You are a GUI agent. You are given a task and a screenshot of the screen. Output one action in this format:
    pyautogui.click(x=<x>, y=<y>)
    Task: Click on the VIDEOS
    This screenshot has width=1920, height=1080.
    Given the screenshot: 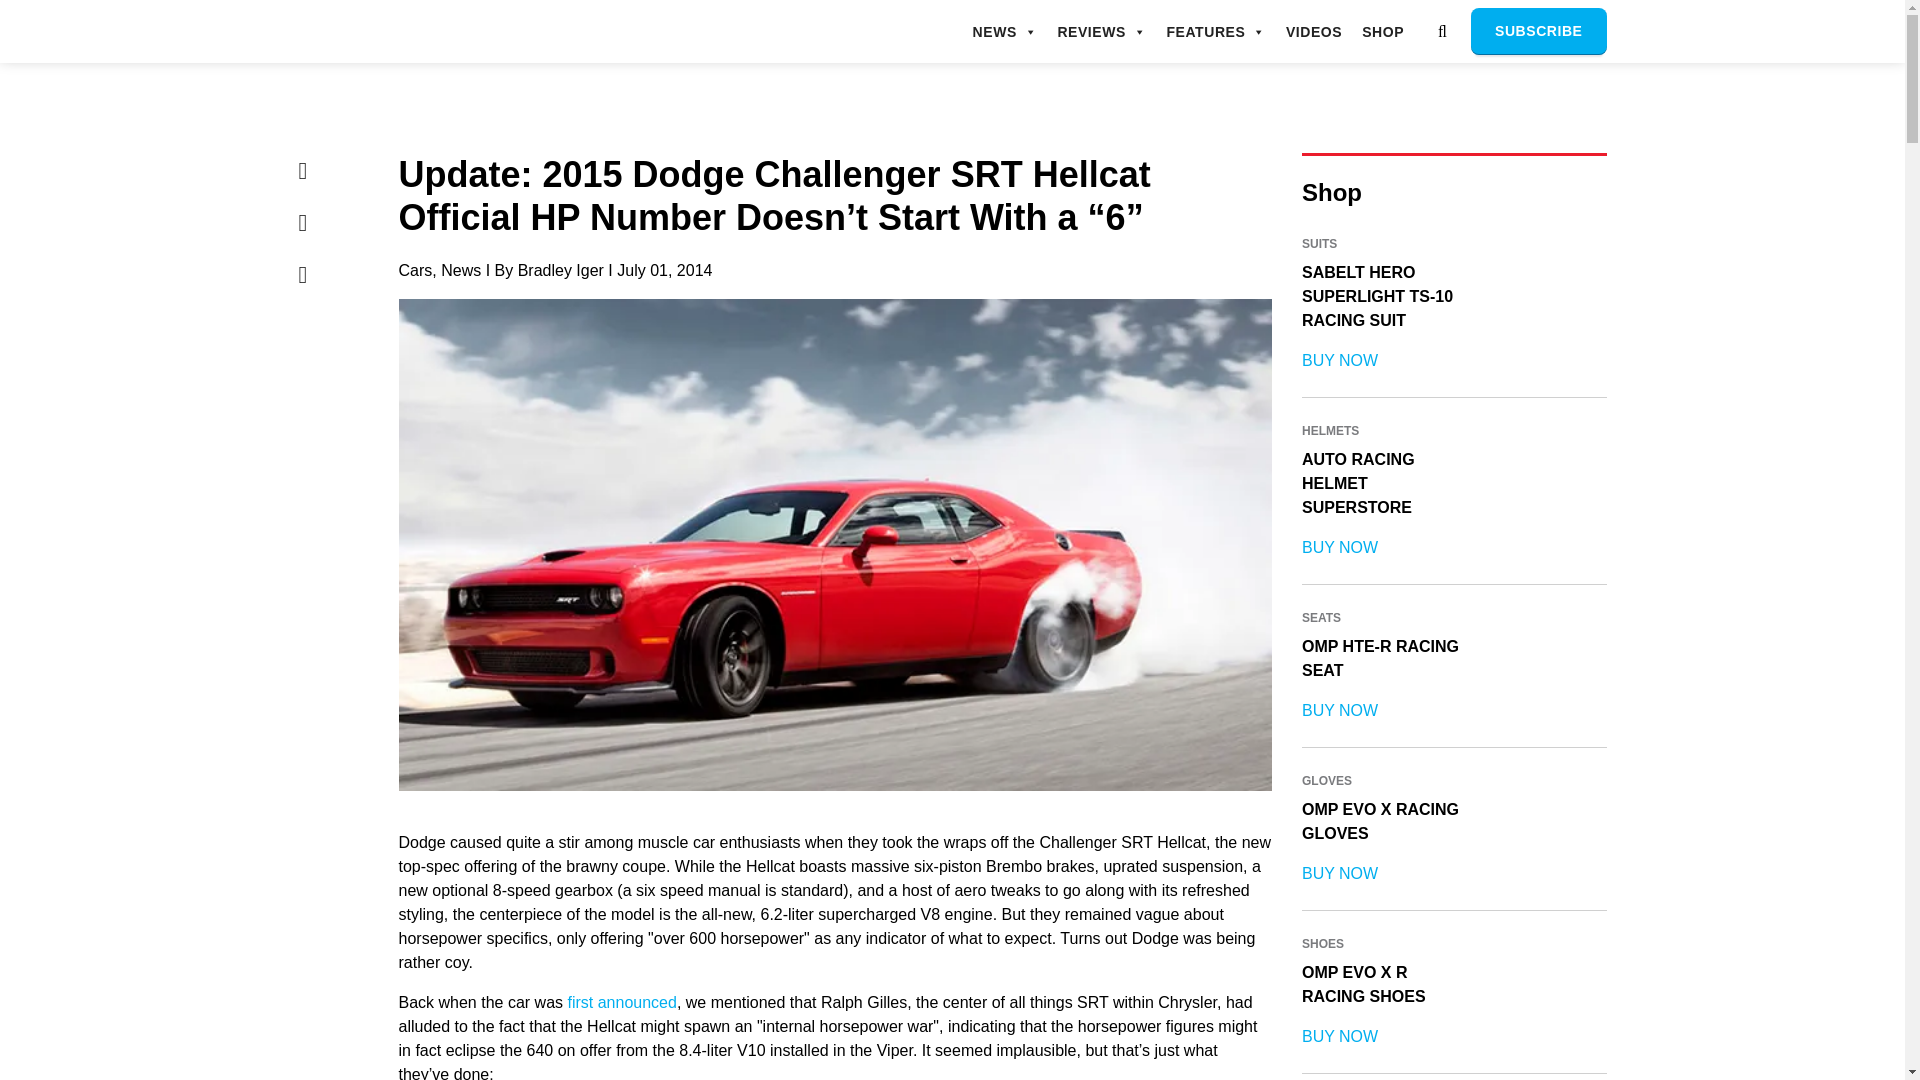 What is the action you would take?
    pyautogui.click(x=1314, y=31)
    